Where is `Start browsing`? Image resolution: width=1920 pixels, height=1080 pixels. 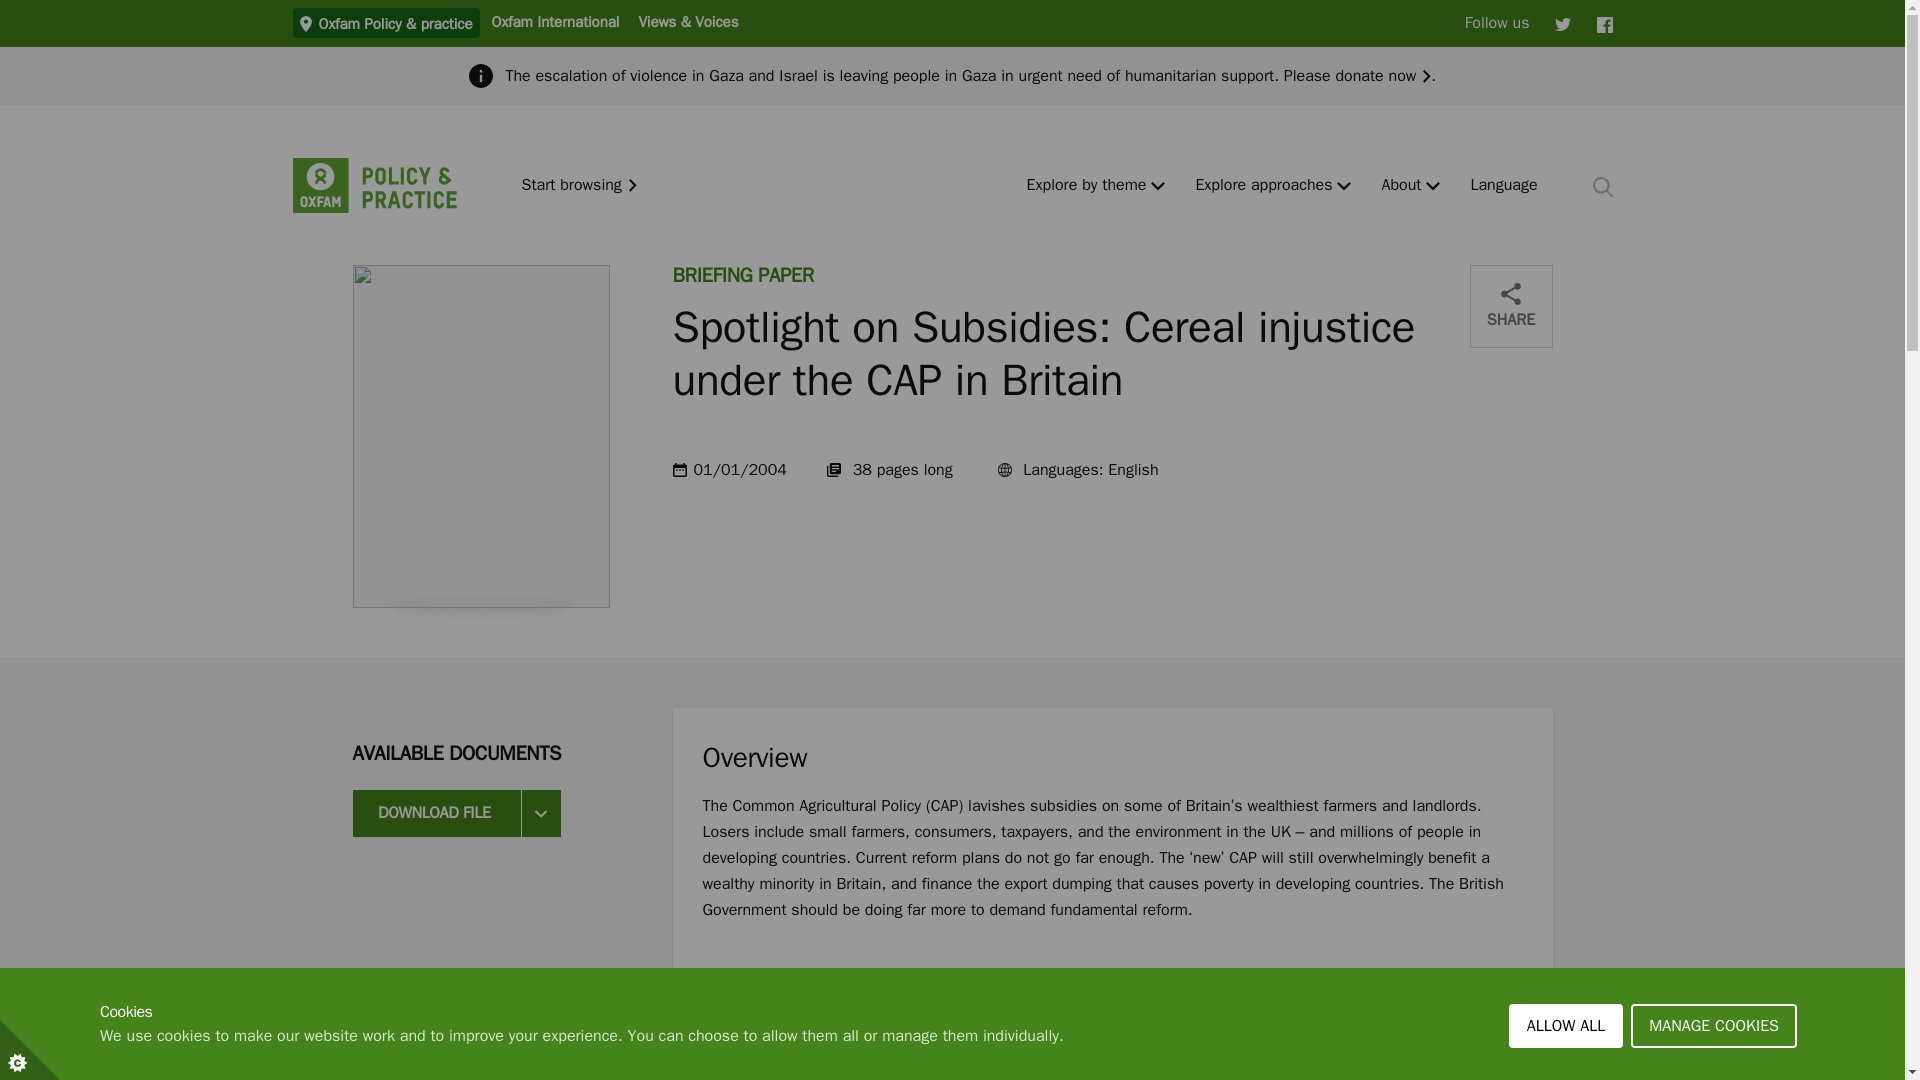
Start browsing is located at coordinates (580, 186).